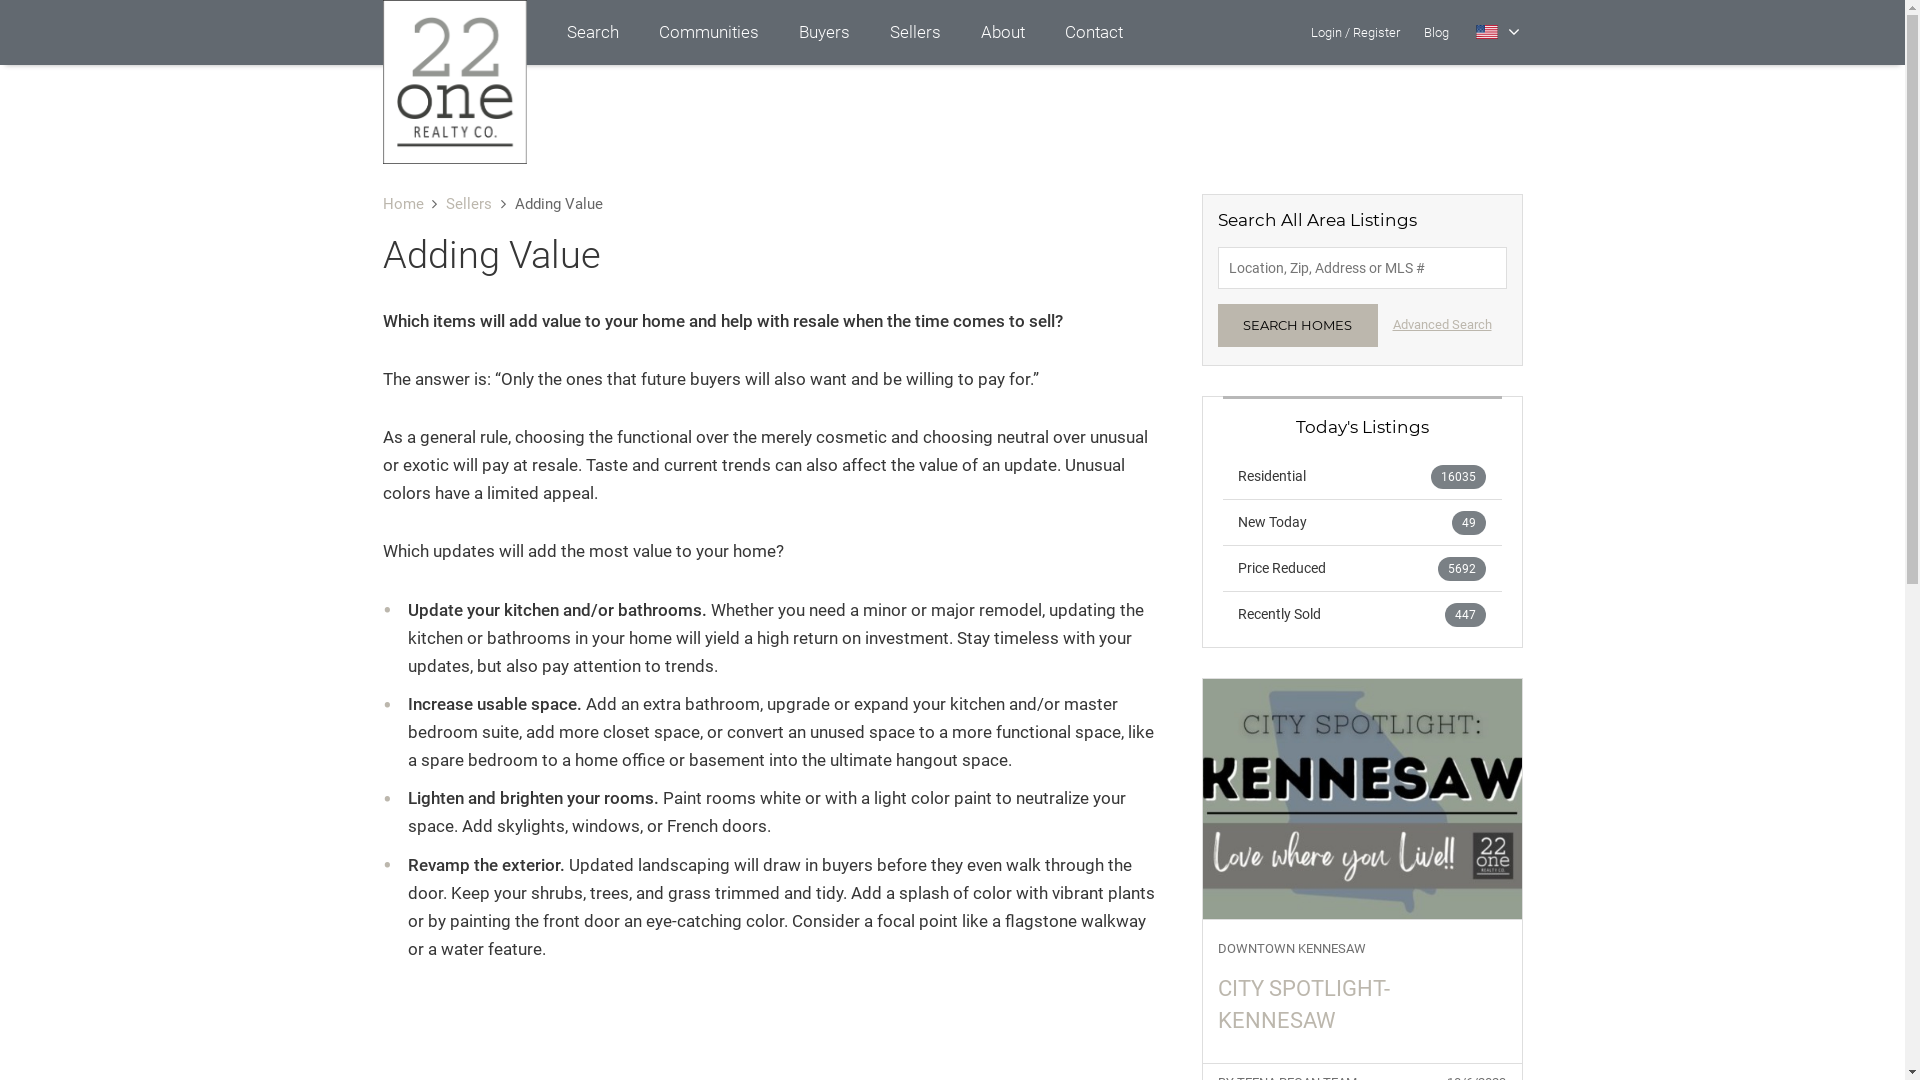 The height and width of the screenshot is (1080, 1920). What do you see at coordinates (824, 32) in the screenshot?
I see `Buyers` at bounding box center [824, 32].